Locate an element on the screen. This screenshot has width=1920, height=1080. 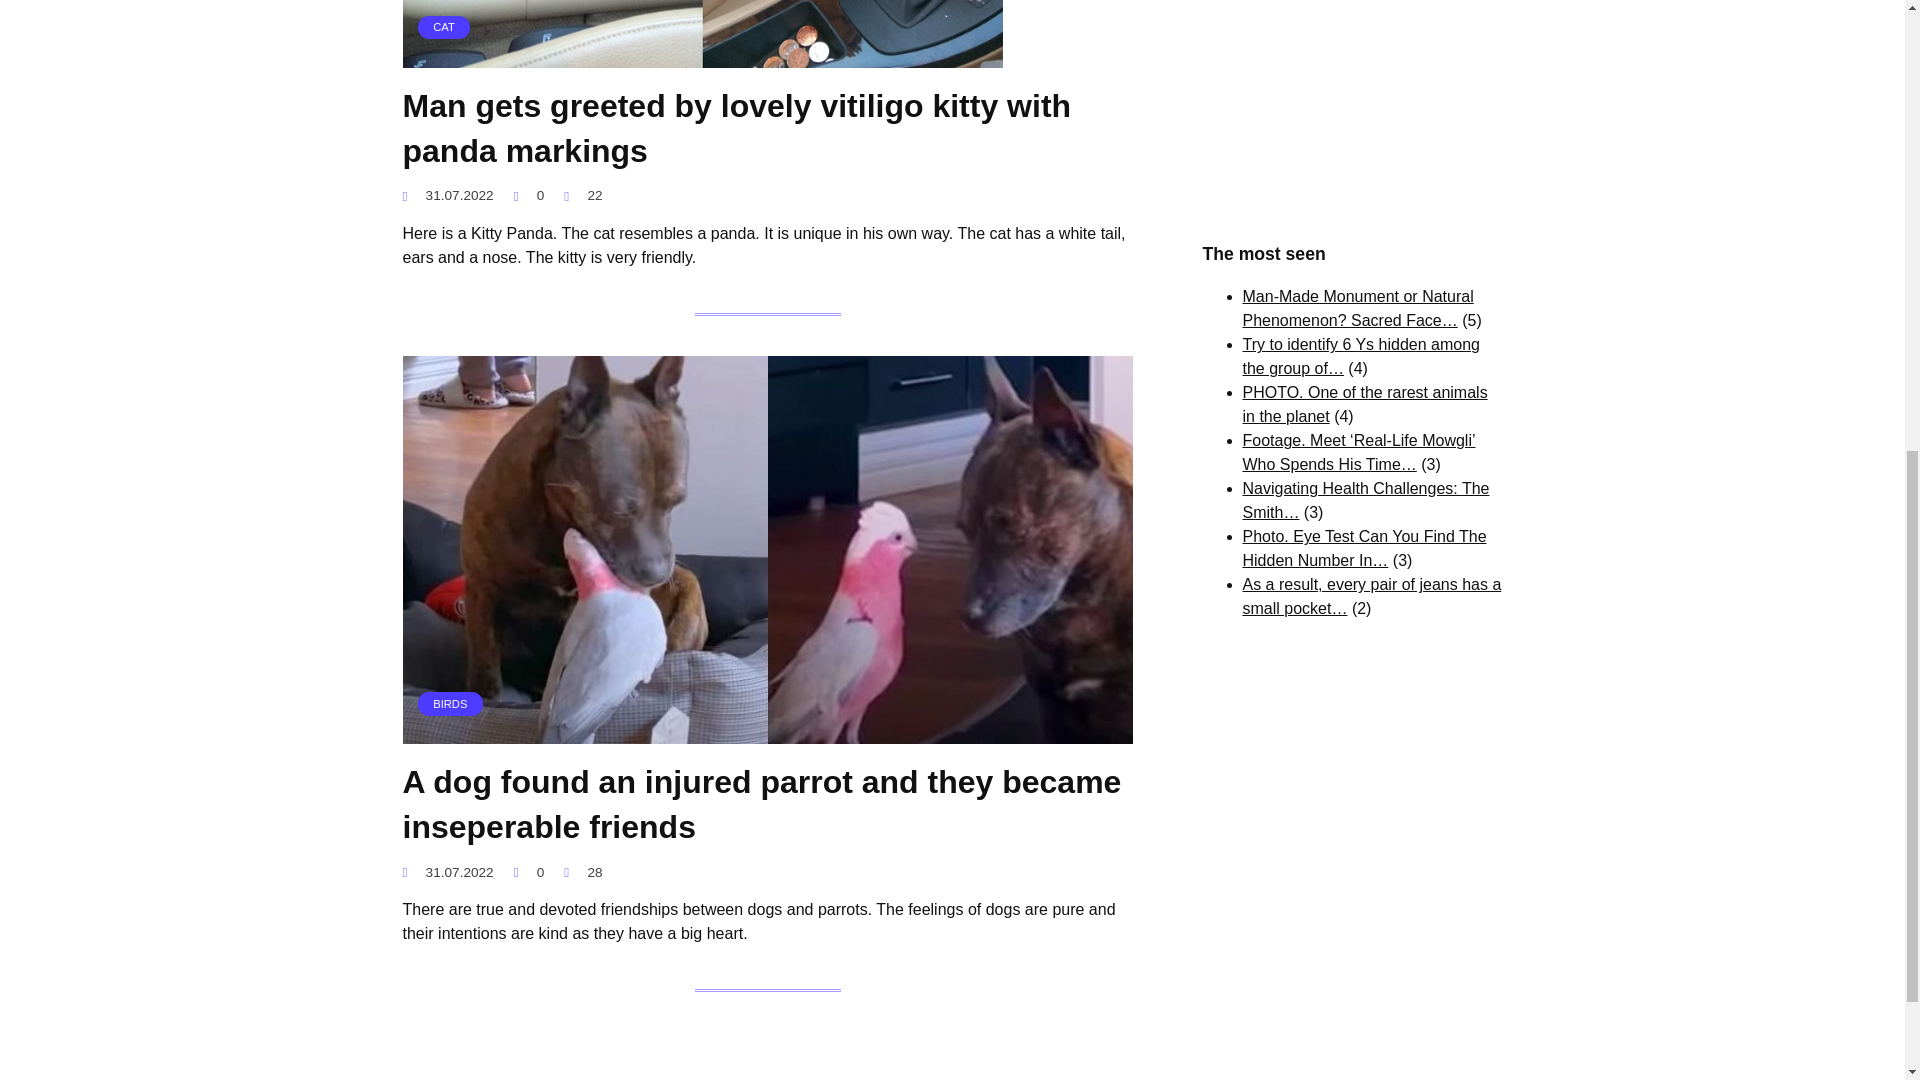
CAT is located at coordinates (702, 55).